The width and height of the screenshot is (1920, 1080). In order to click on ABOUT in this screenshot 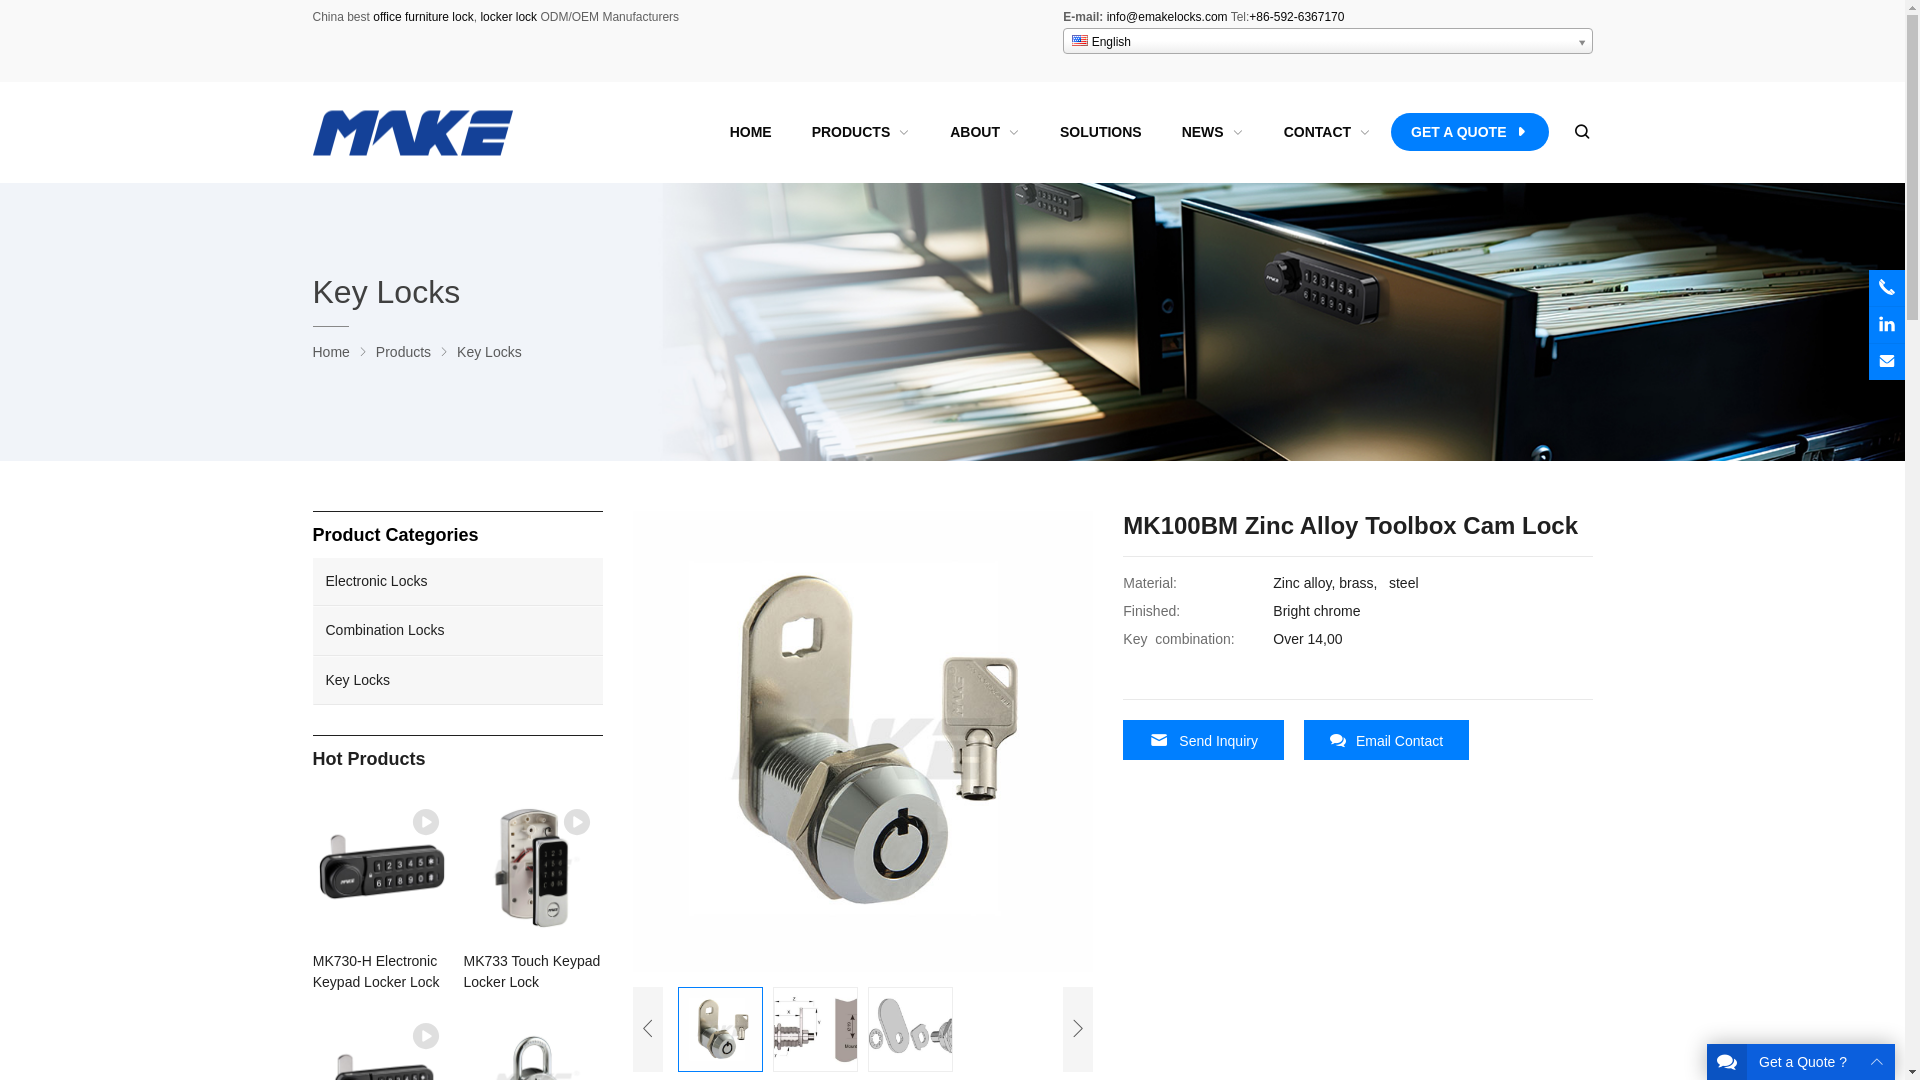, I will do `click(984, 132)`.